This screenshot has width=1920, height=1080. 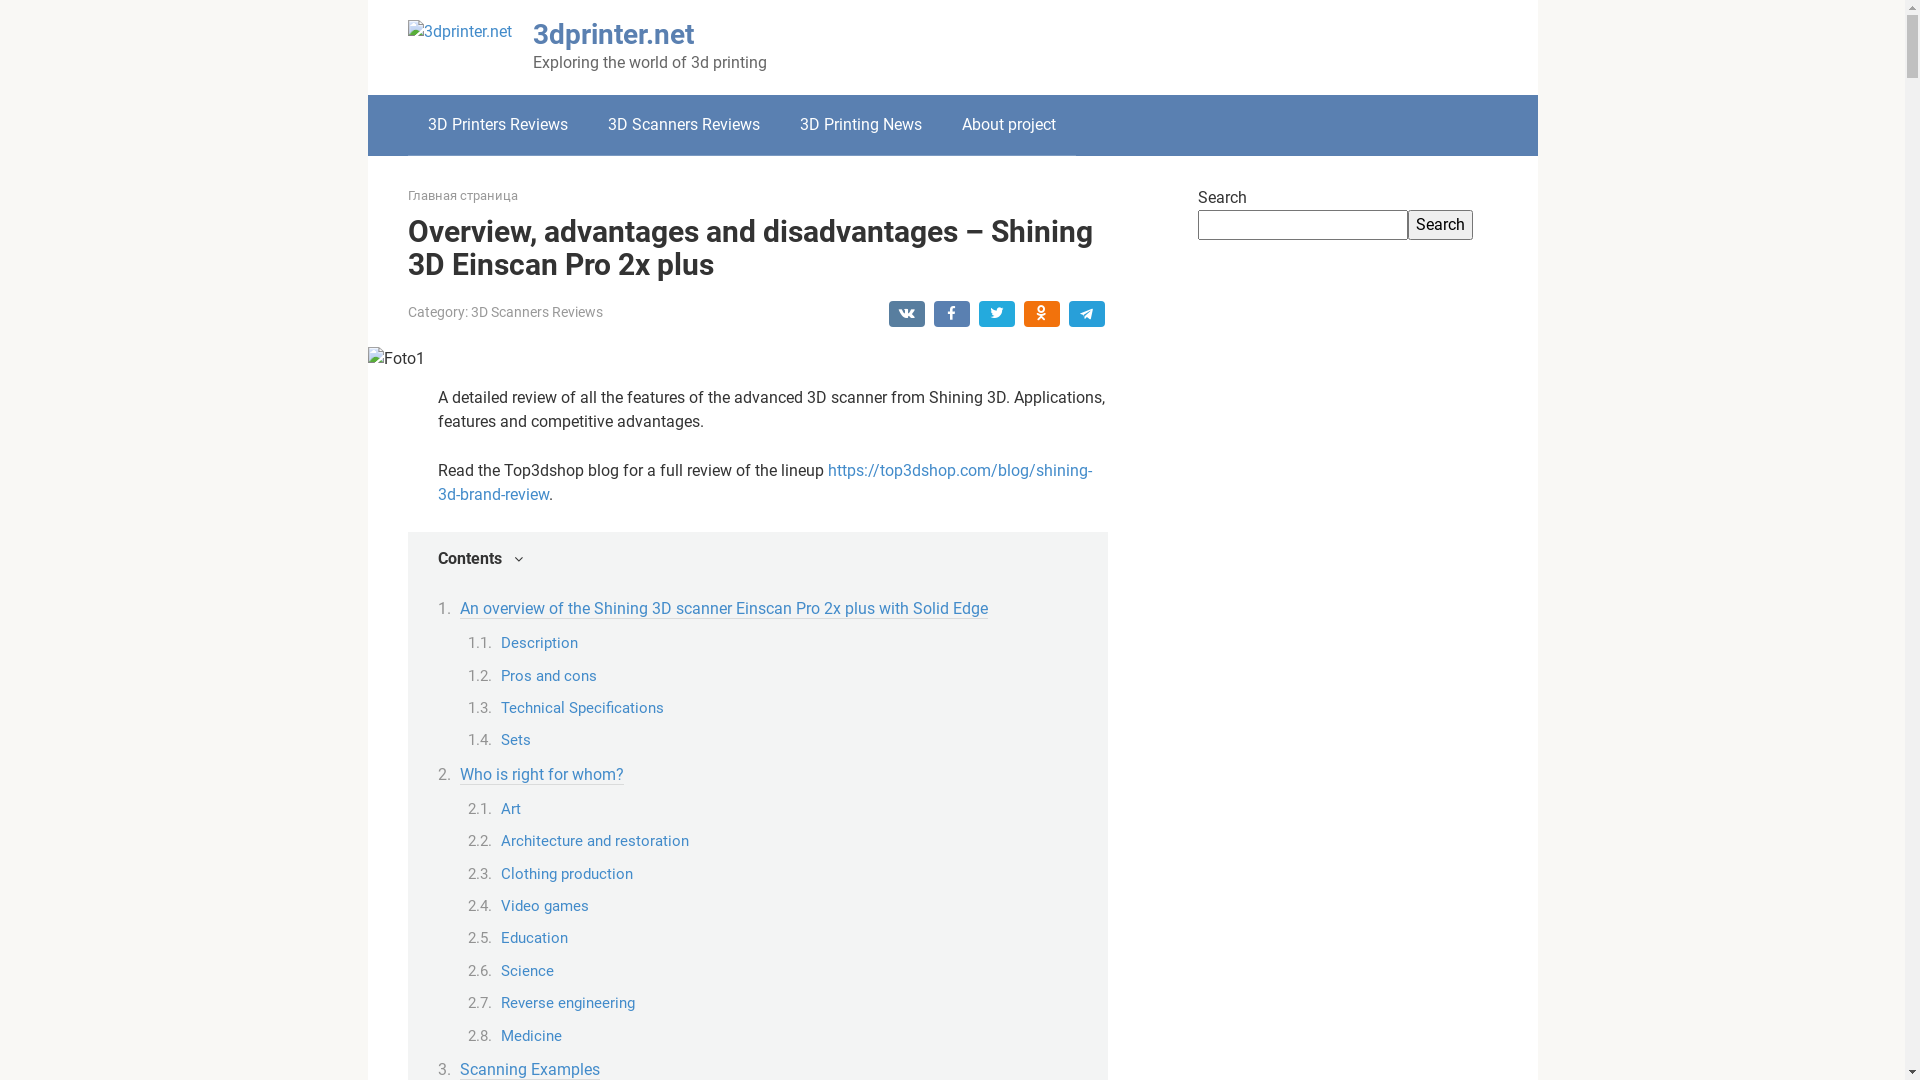 What do you see at coordinates (594, 841) in the screenshot?
I see `Architecture and restoration` at bounding box center [594, 841].